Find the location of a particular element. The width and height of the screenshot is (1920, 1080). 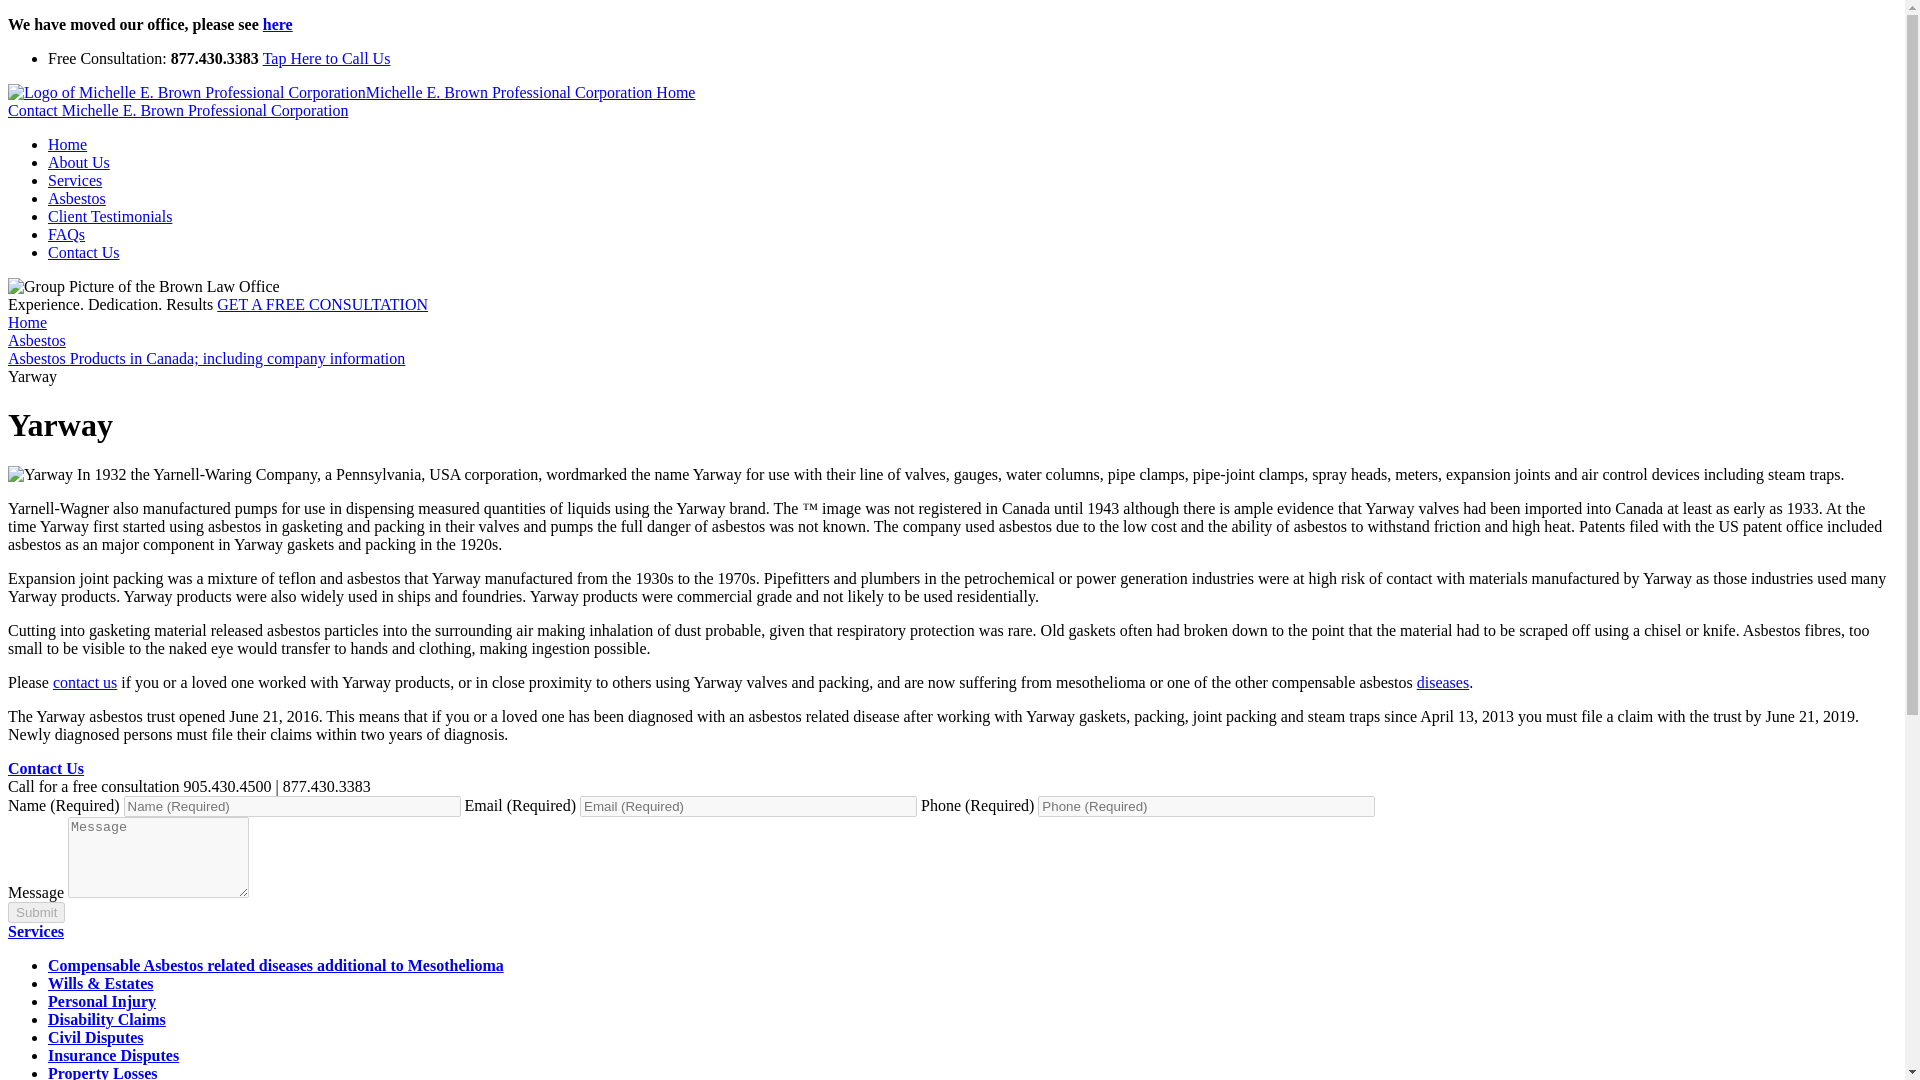

Submit is located at coordinates (36, 912).